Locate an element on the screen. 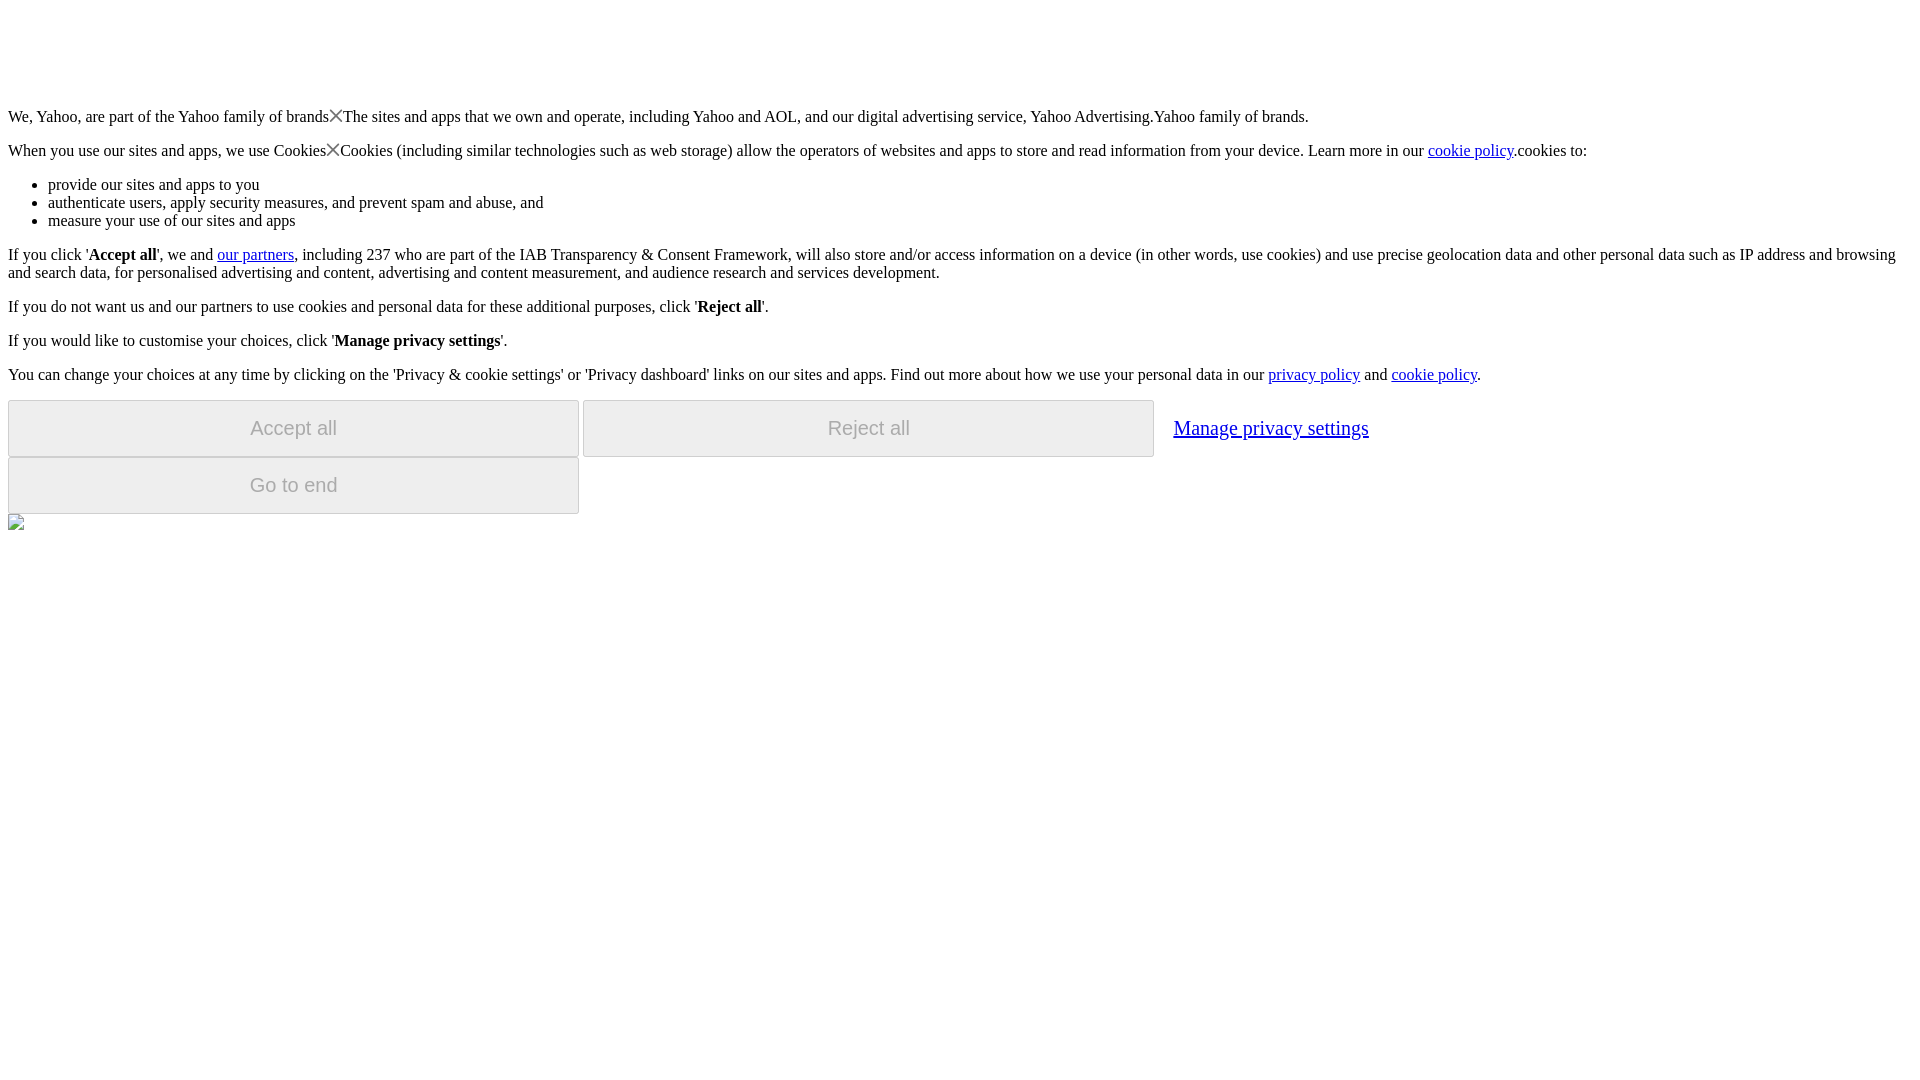 Image resolution: width=1920 pixels, height=1080 pixels. cookie policy is located at coordinates (1433, 374).